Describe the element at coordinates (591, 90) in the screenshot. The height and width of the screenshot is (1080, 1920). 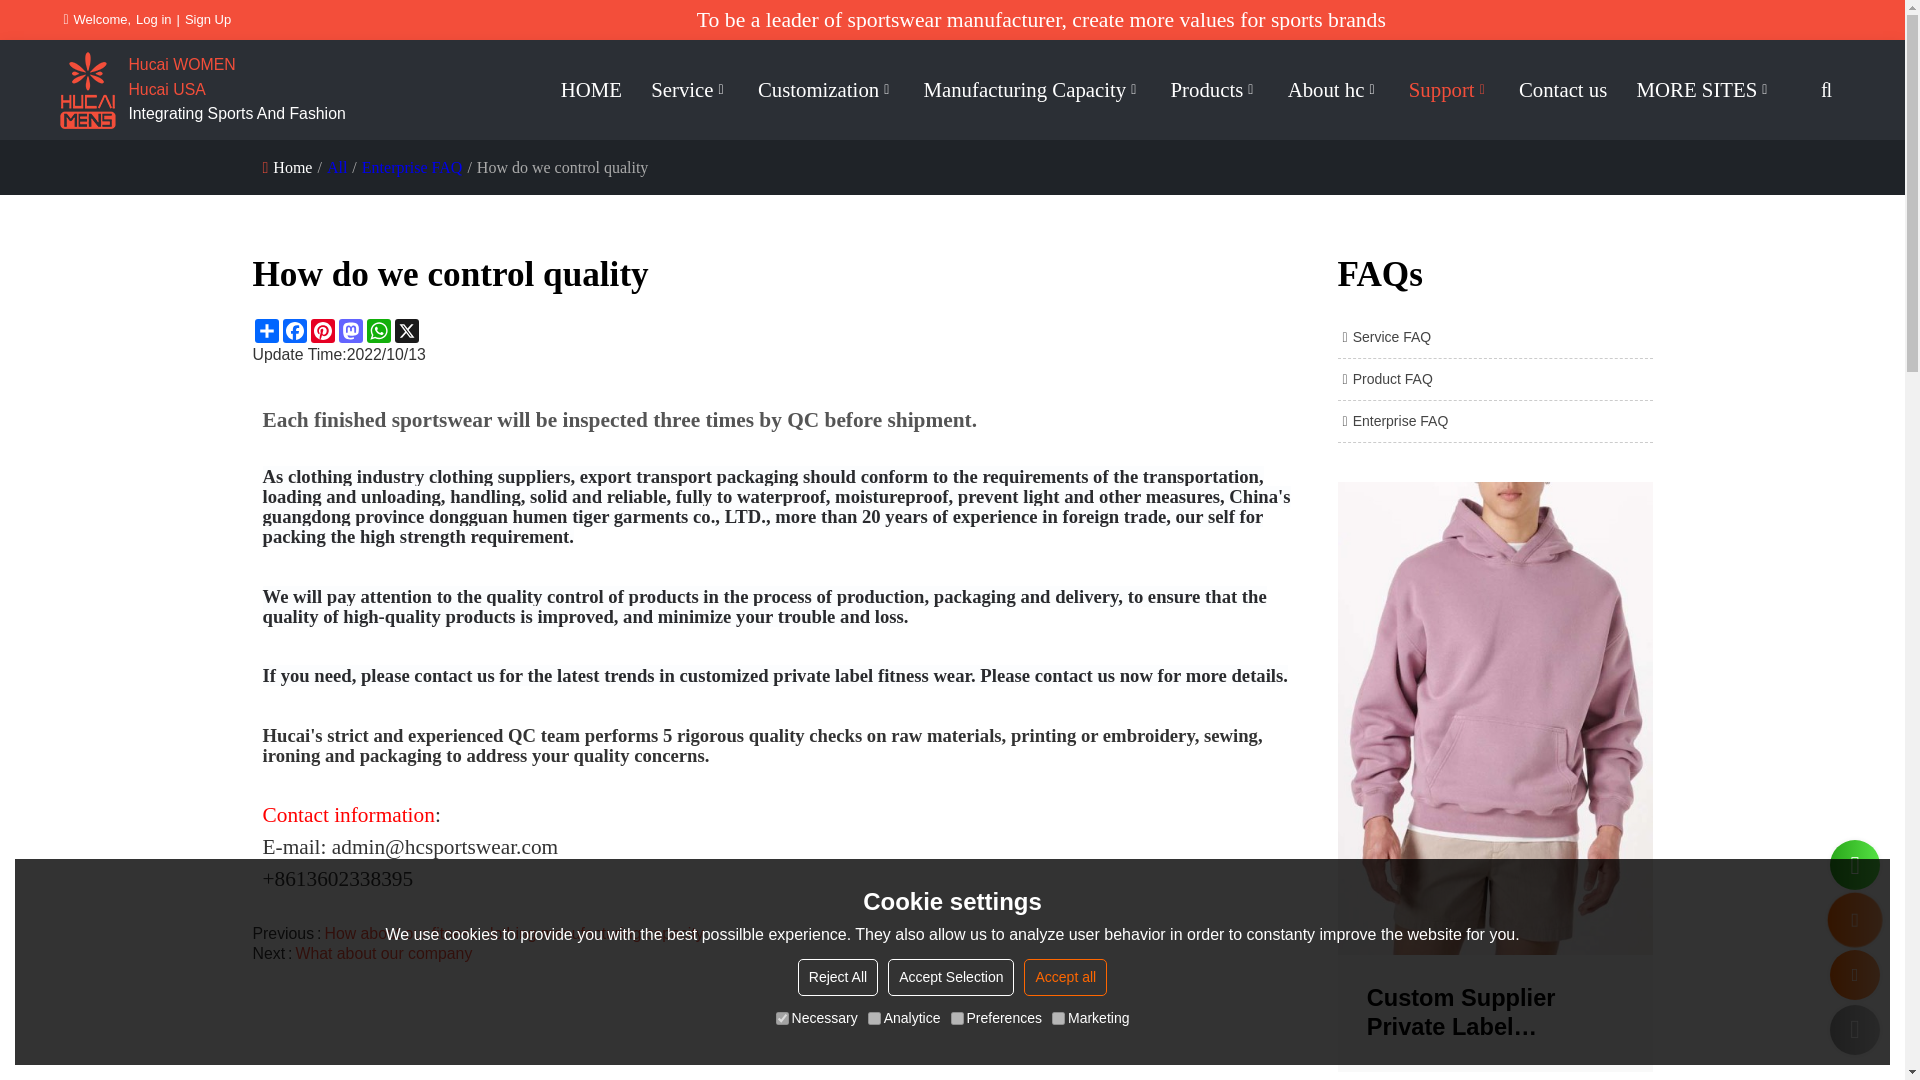
I see `HOME` at that location.